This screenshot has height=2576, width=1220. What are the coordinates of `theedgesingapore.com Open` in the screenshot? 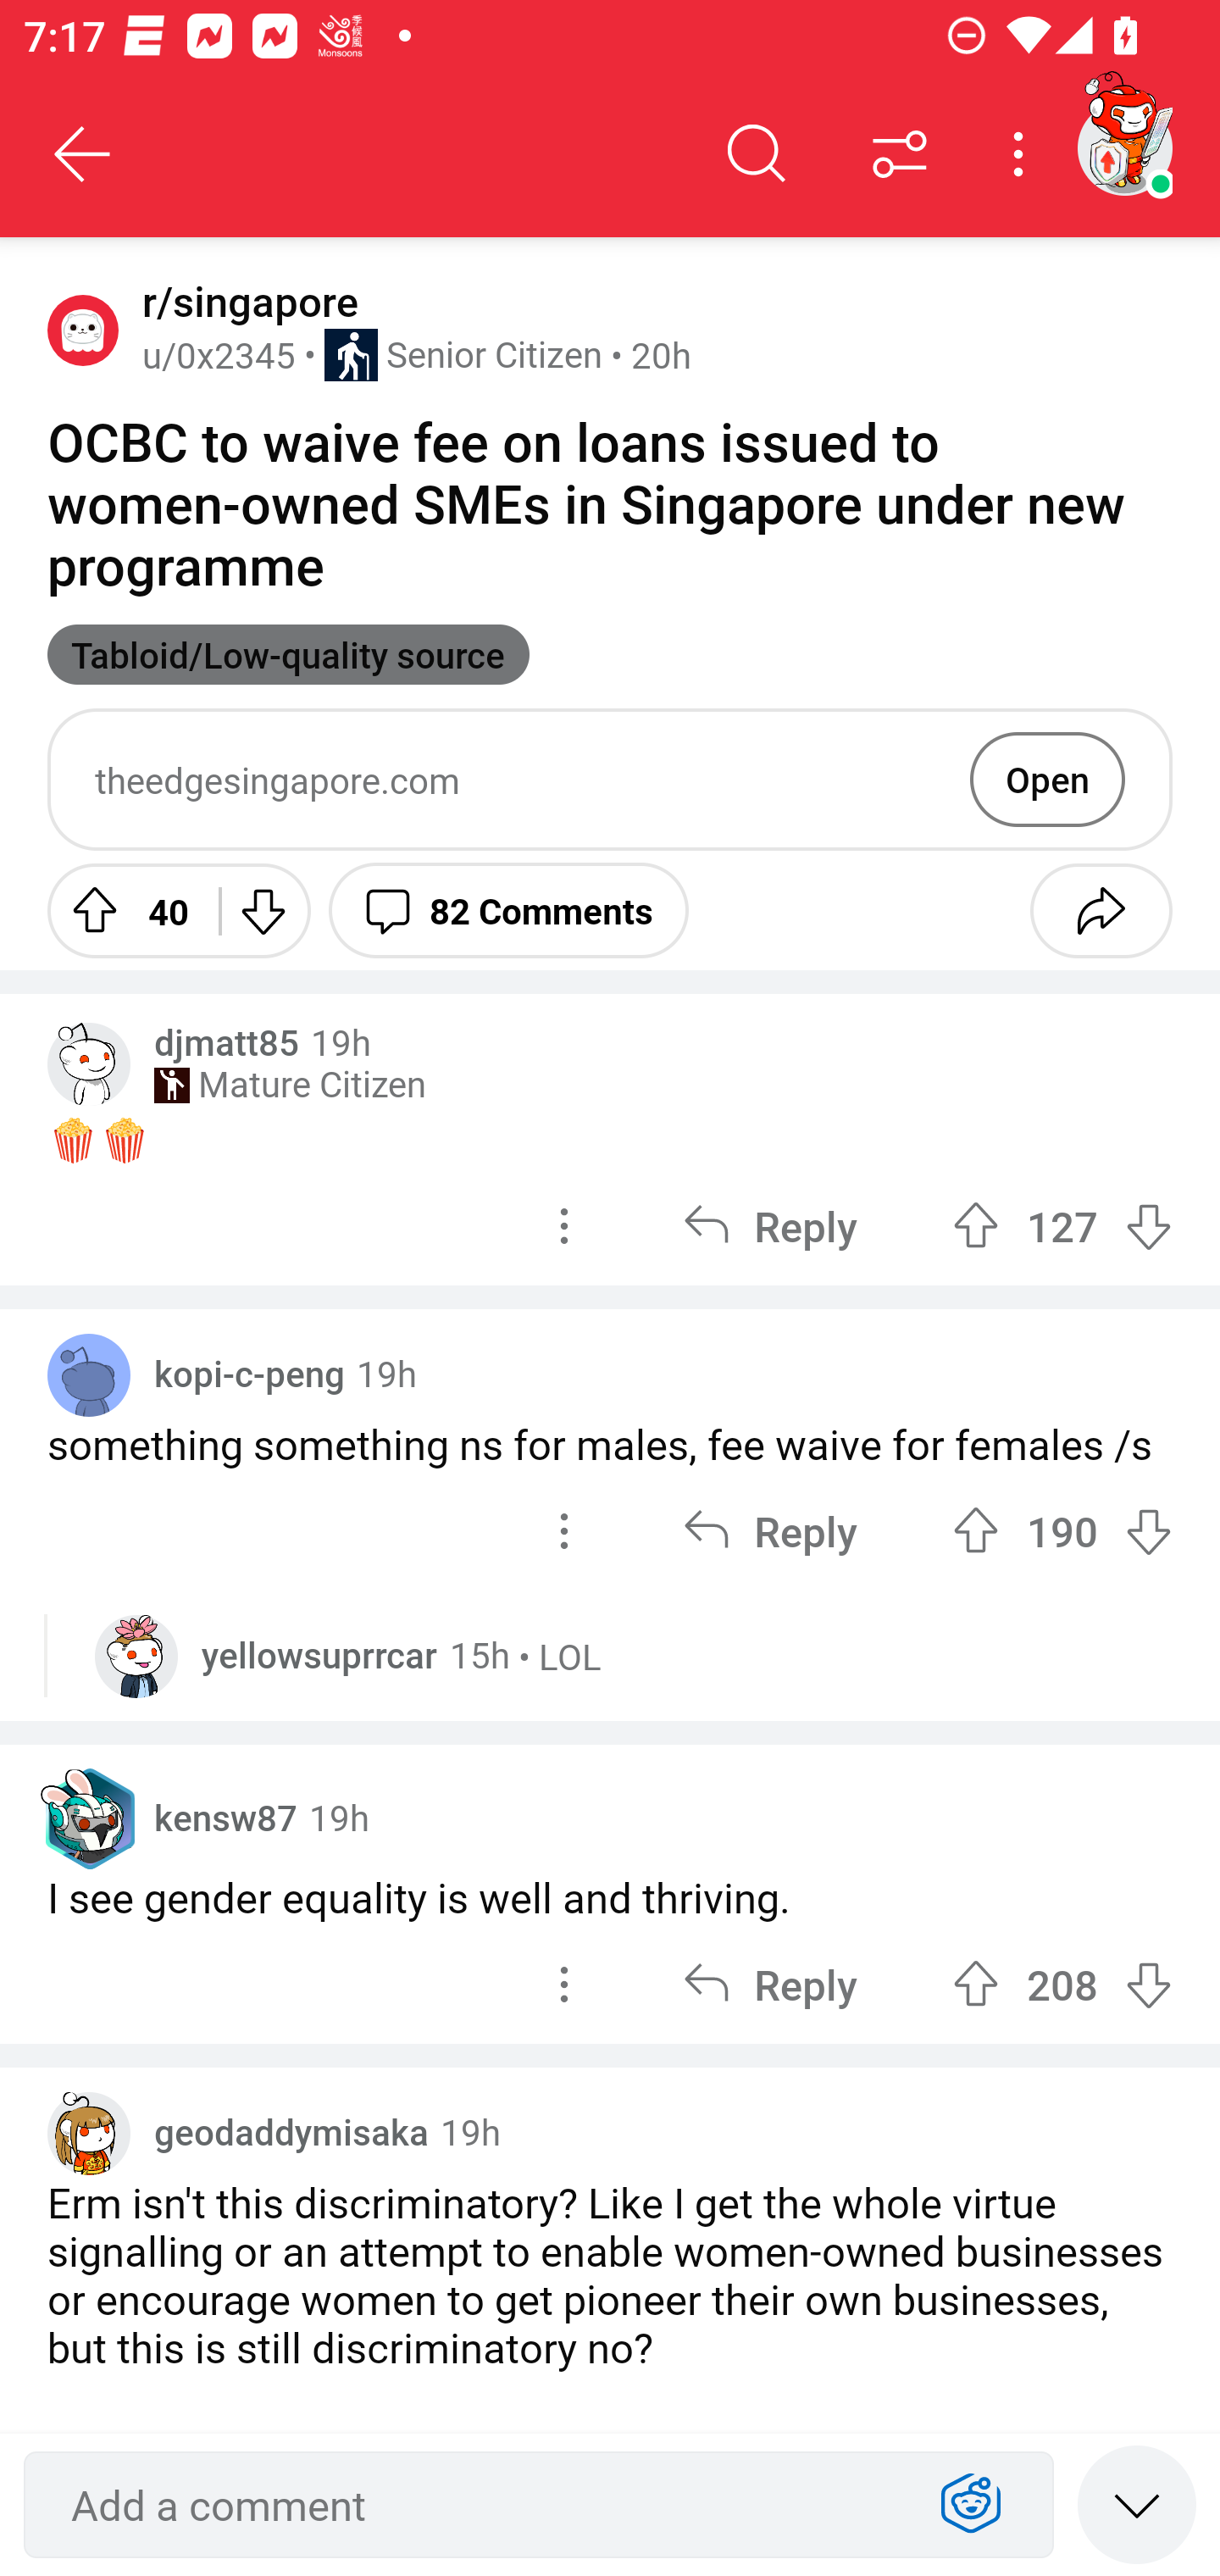 It's located at (610, 780).